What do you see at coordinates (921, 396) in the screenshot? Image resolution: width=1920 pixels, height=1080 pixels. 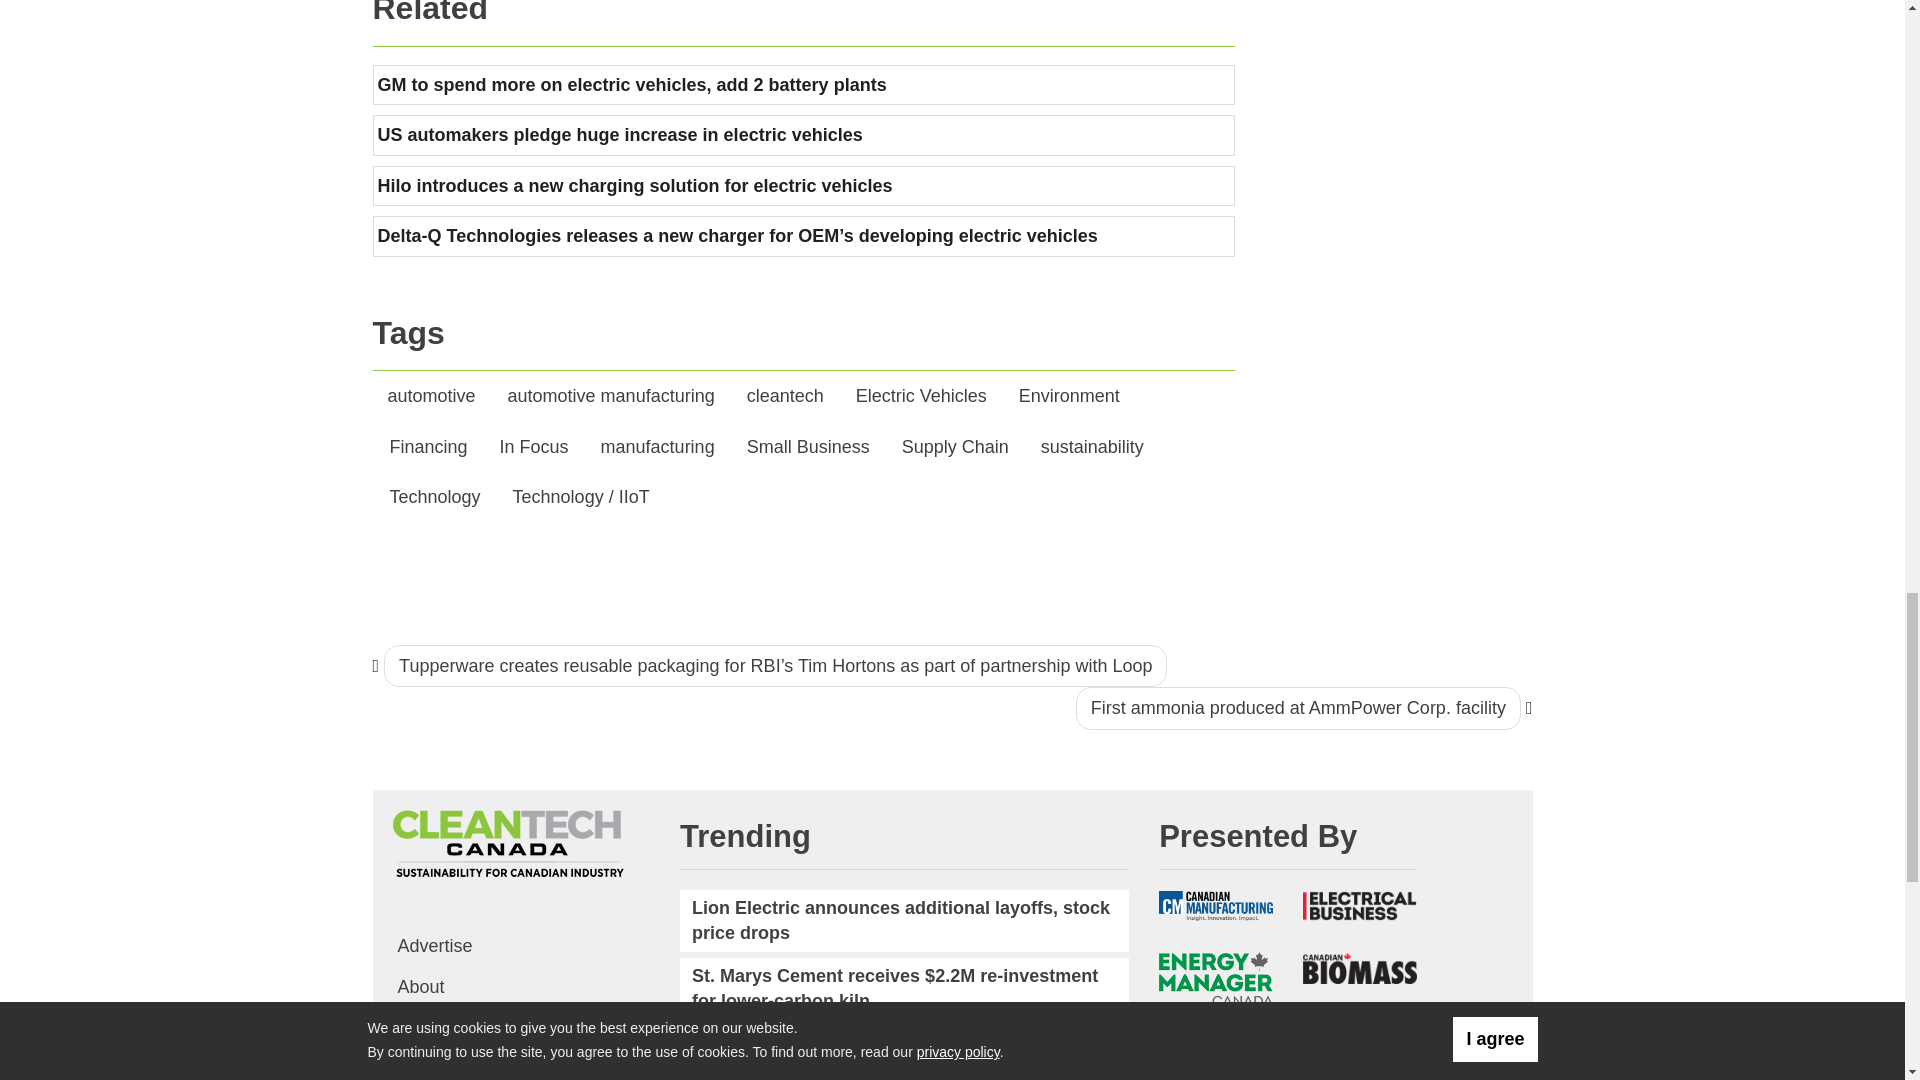 I see `Electric Vehicles` at bounding box center [921, 396].